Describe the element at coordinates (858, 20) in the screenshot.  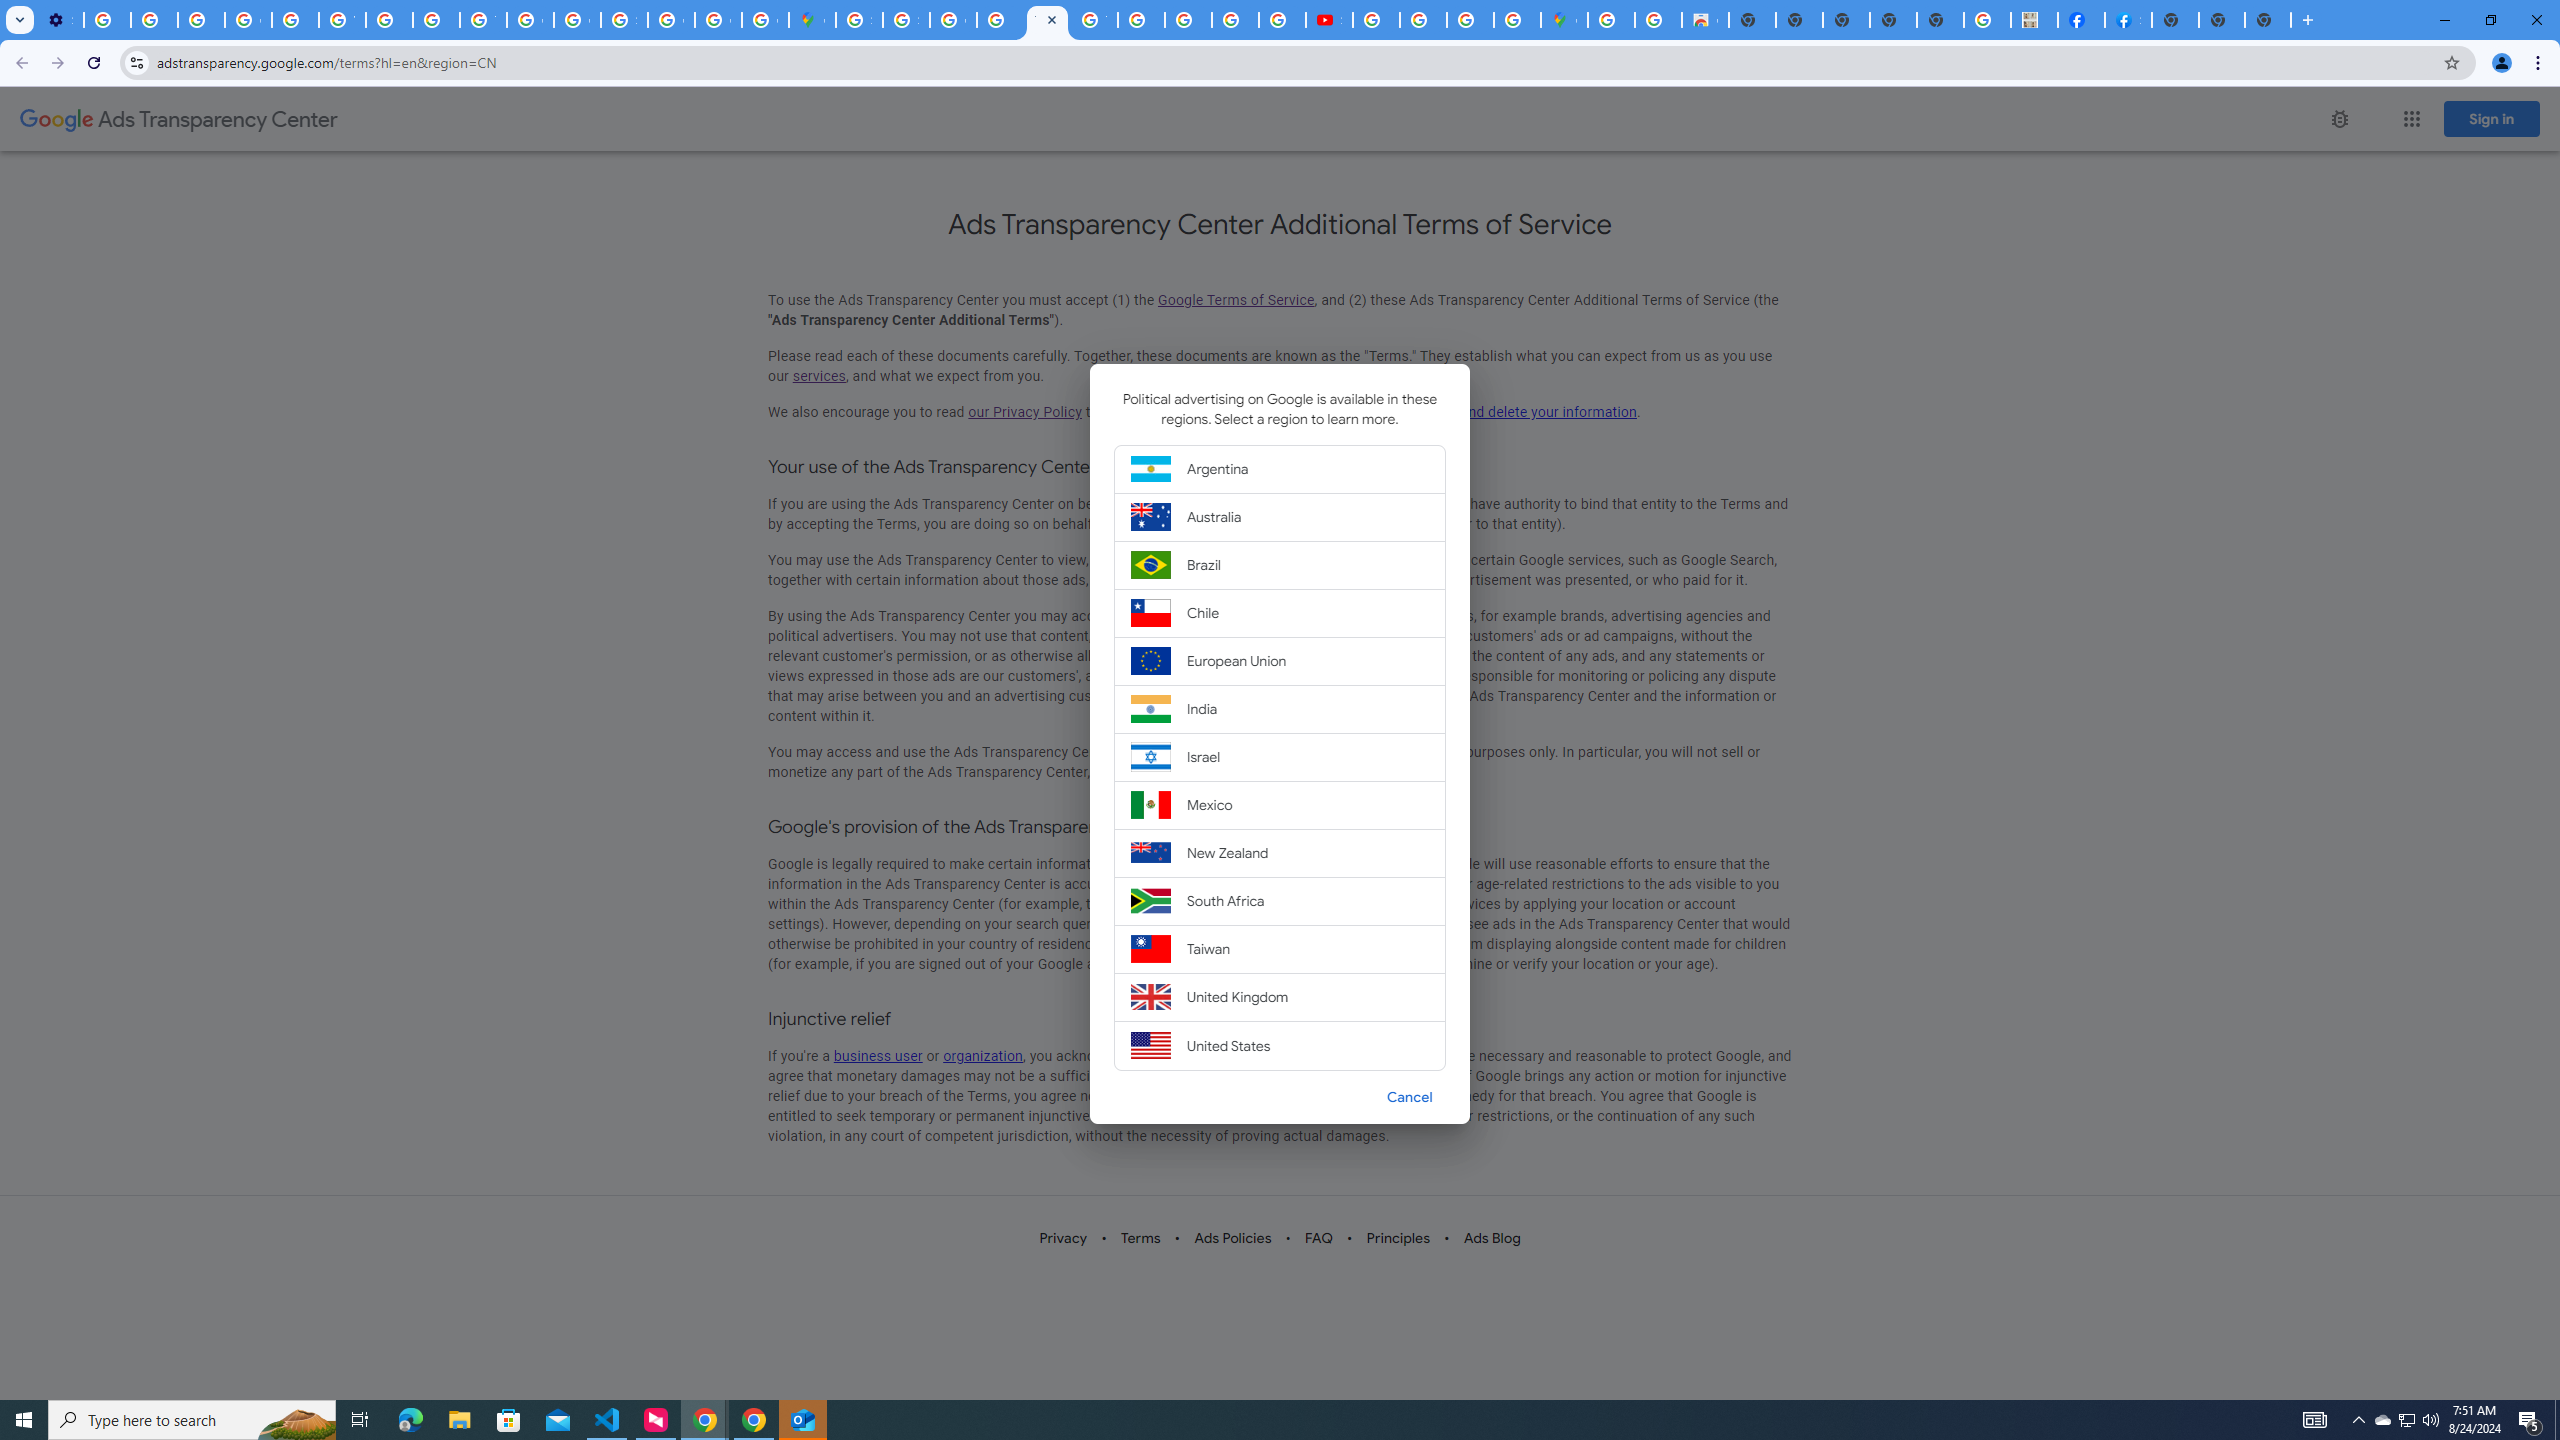
I see `Sign in - Google Accounts` at that location.